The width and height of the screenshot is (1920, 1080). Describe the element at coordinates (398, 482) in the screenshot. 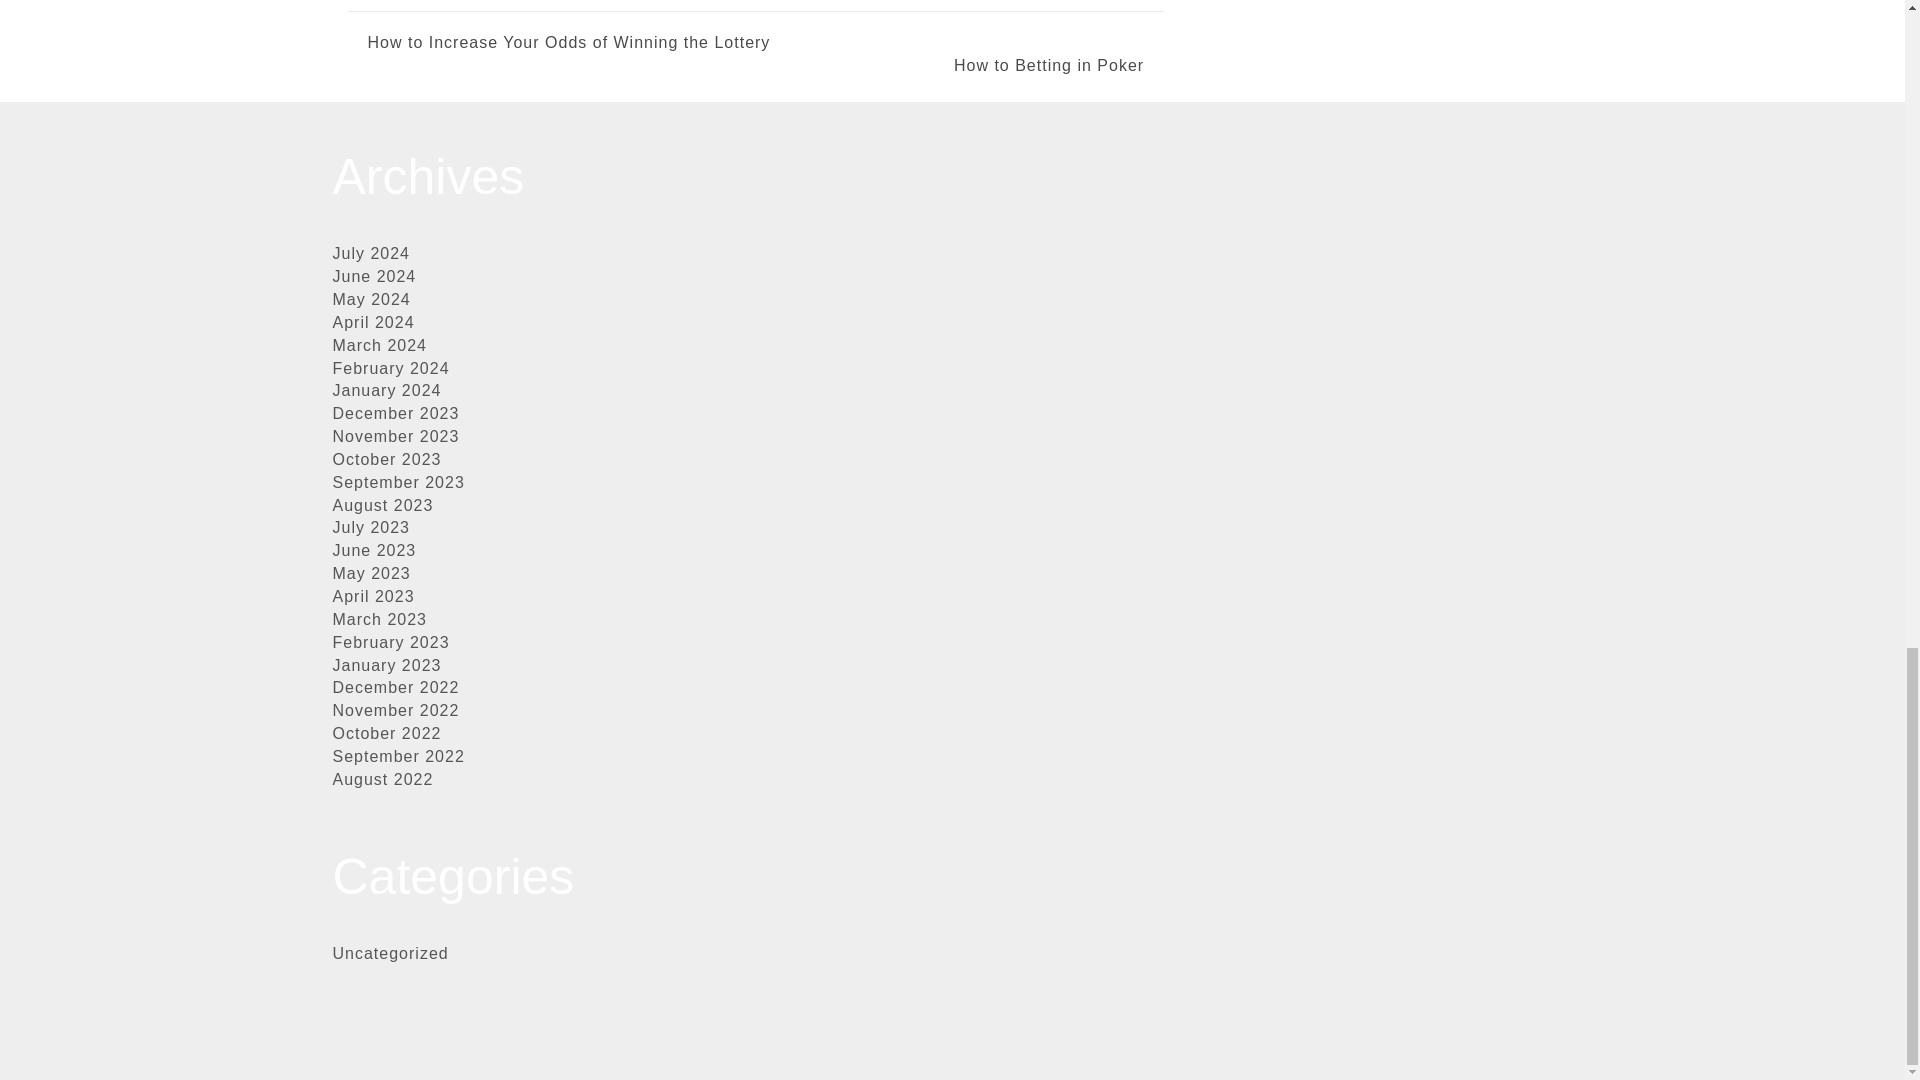

I see `September 2023` at that location.